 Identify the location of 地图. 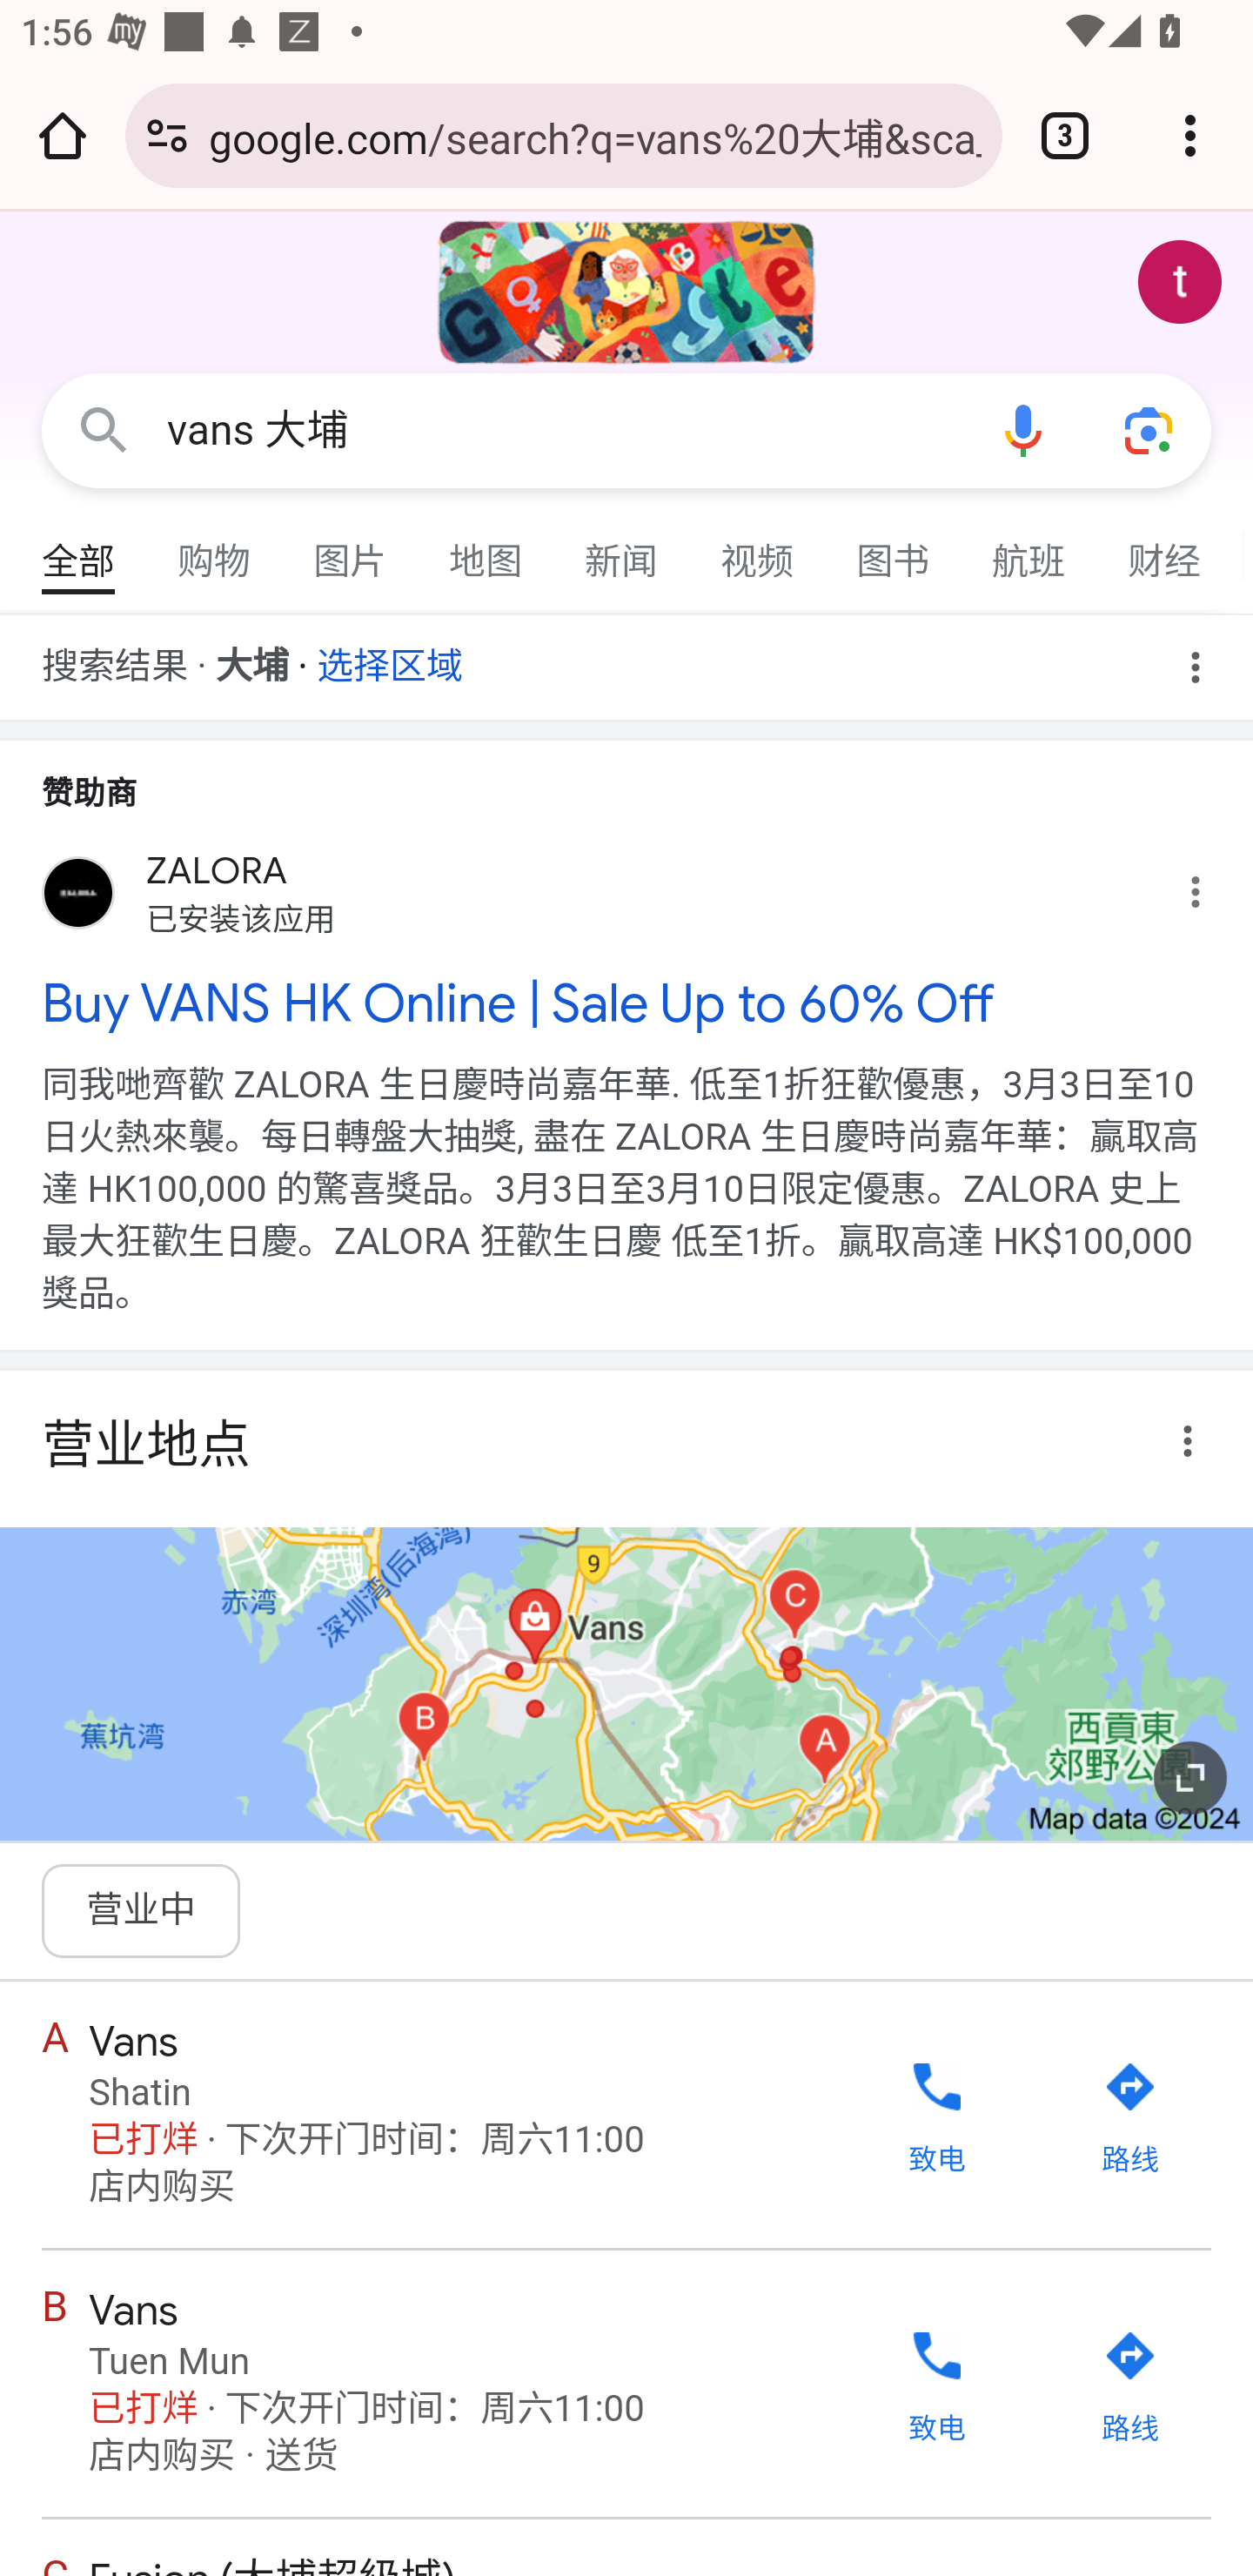
(486, 548).